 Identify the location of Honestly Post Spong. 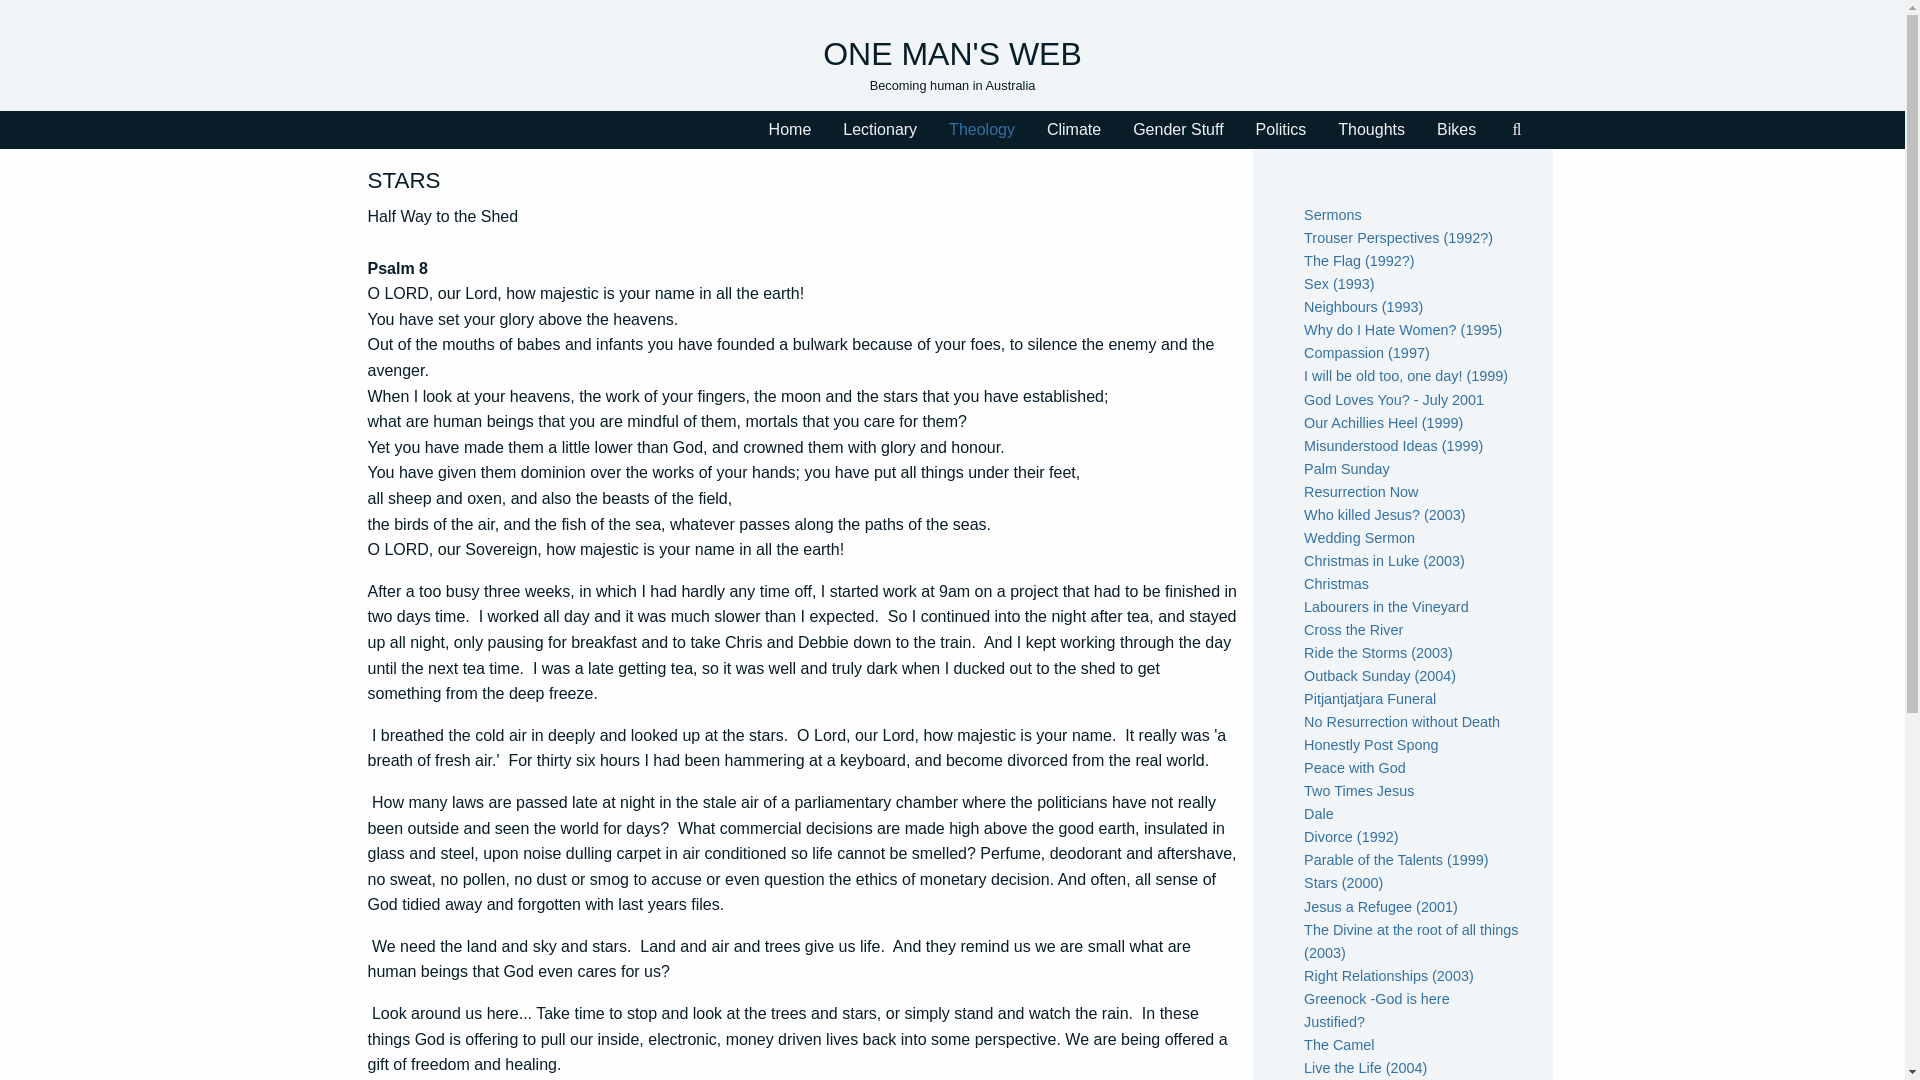
(1370, 744).